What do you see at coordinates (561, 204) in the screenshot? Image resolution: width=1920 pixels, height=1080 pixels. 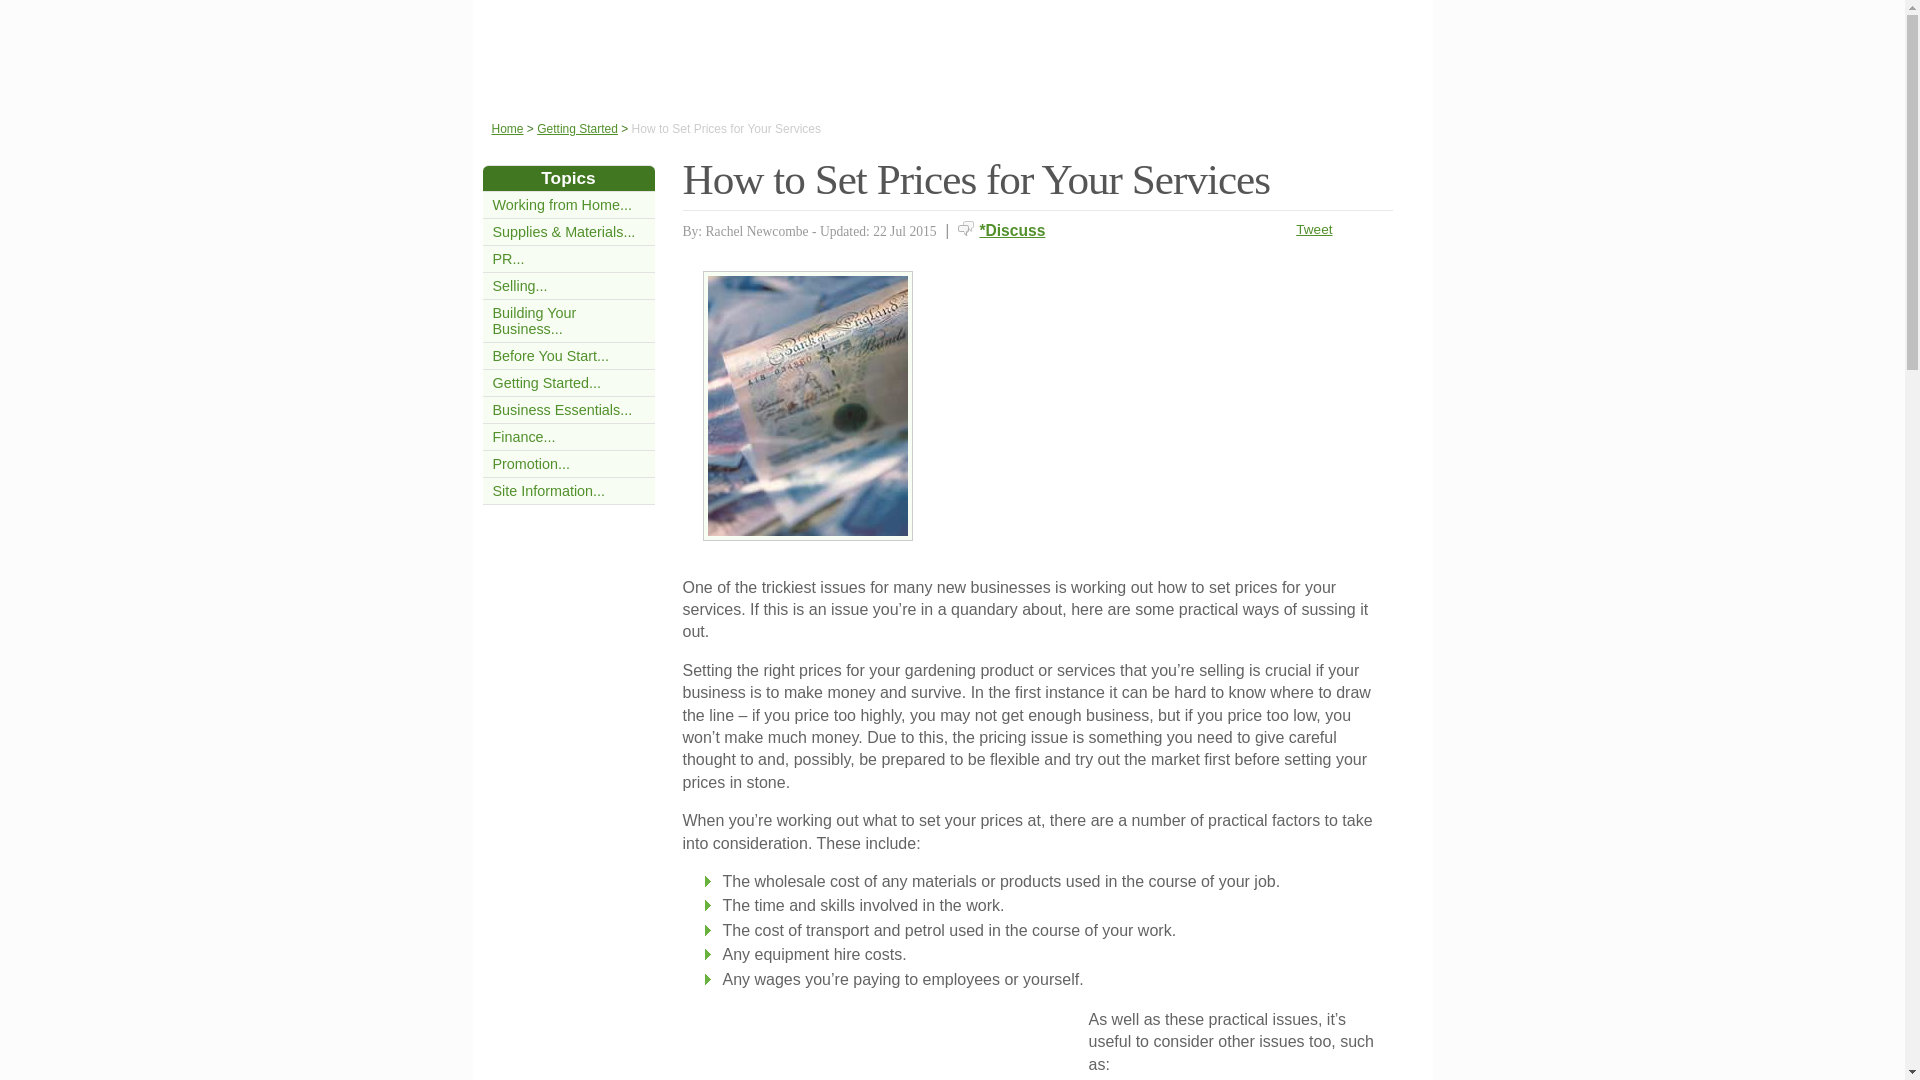 I see `Working from Home...` at bounding box center [561, 204].